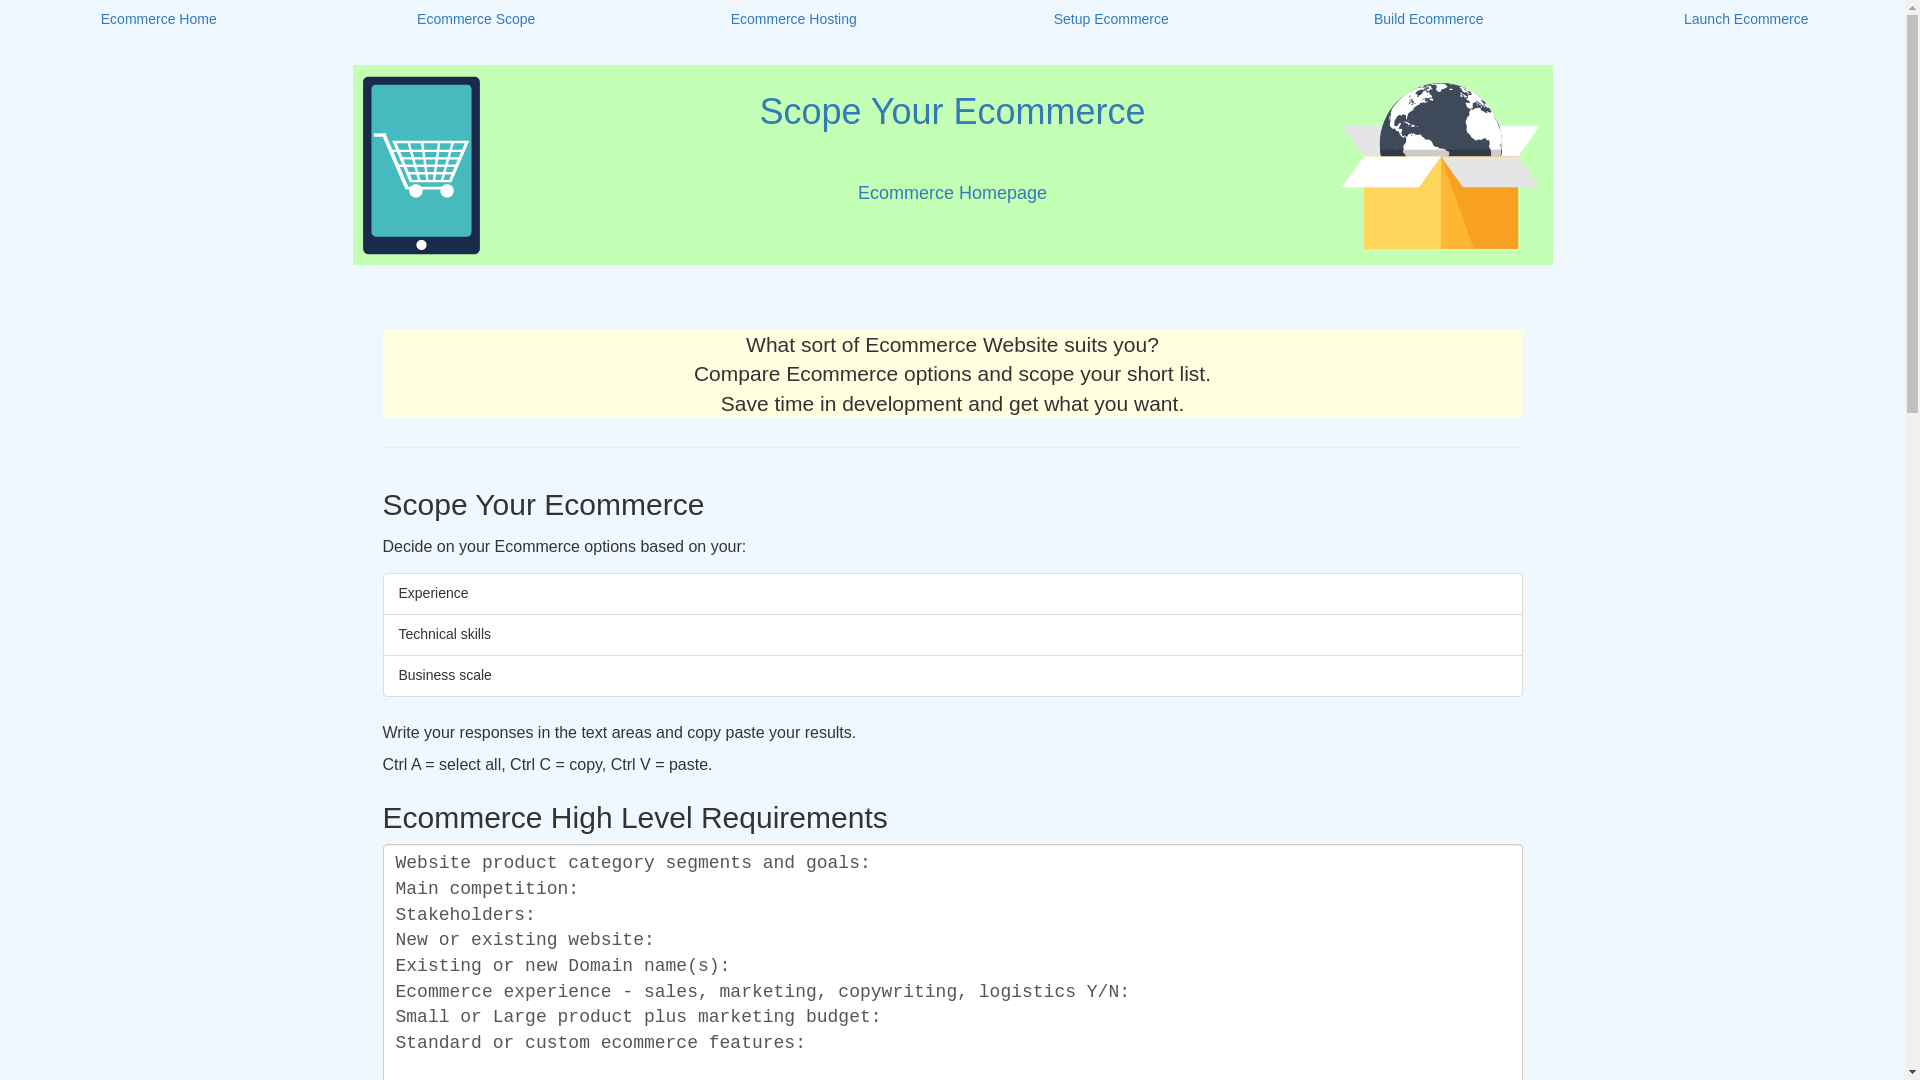 The image size is (1920, 1080). What do you see at coordinates (159, 20) in the screenshot?
I see `Ecommerce Home` at bounding box center [159, 20].